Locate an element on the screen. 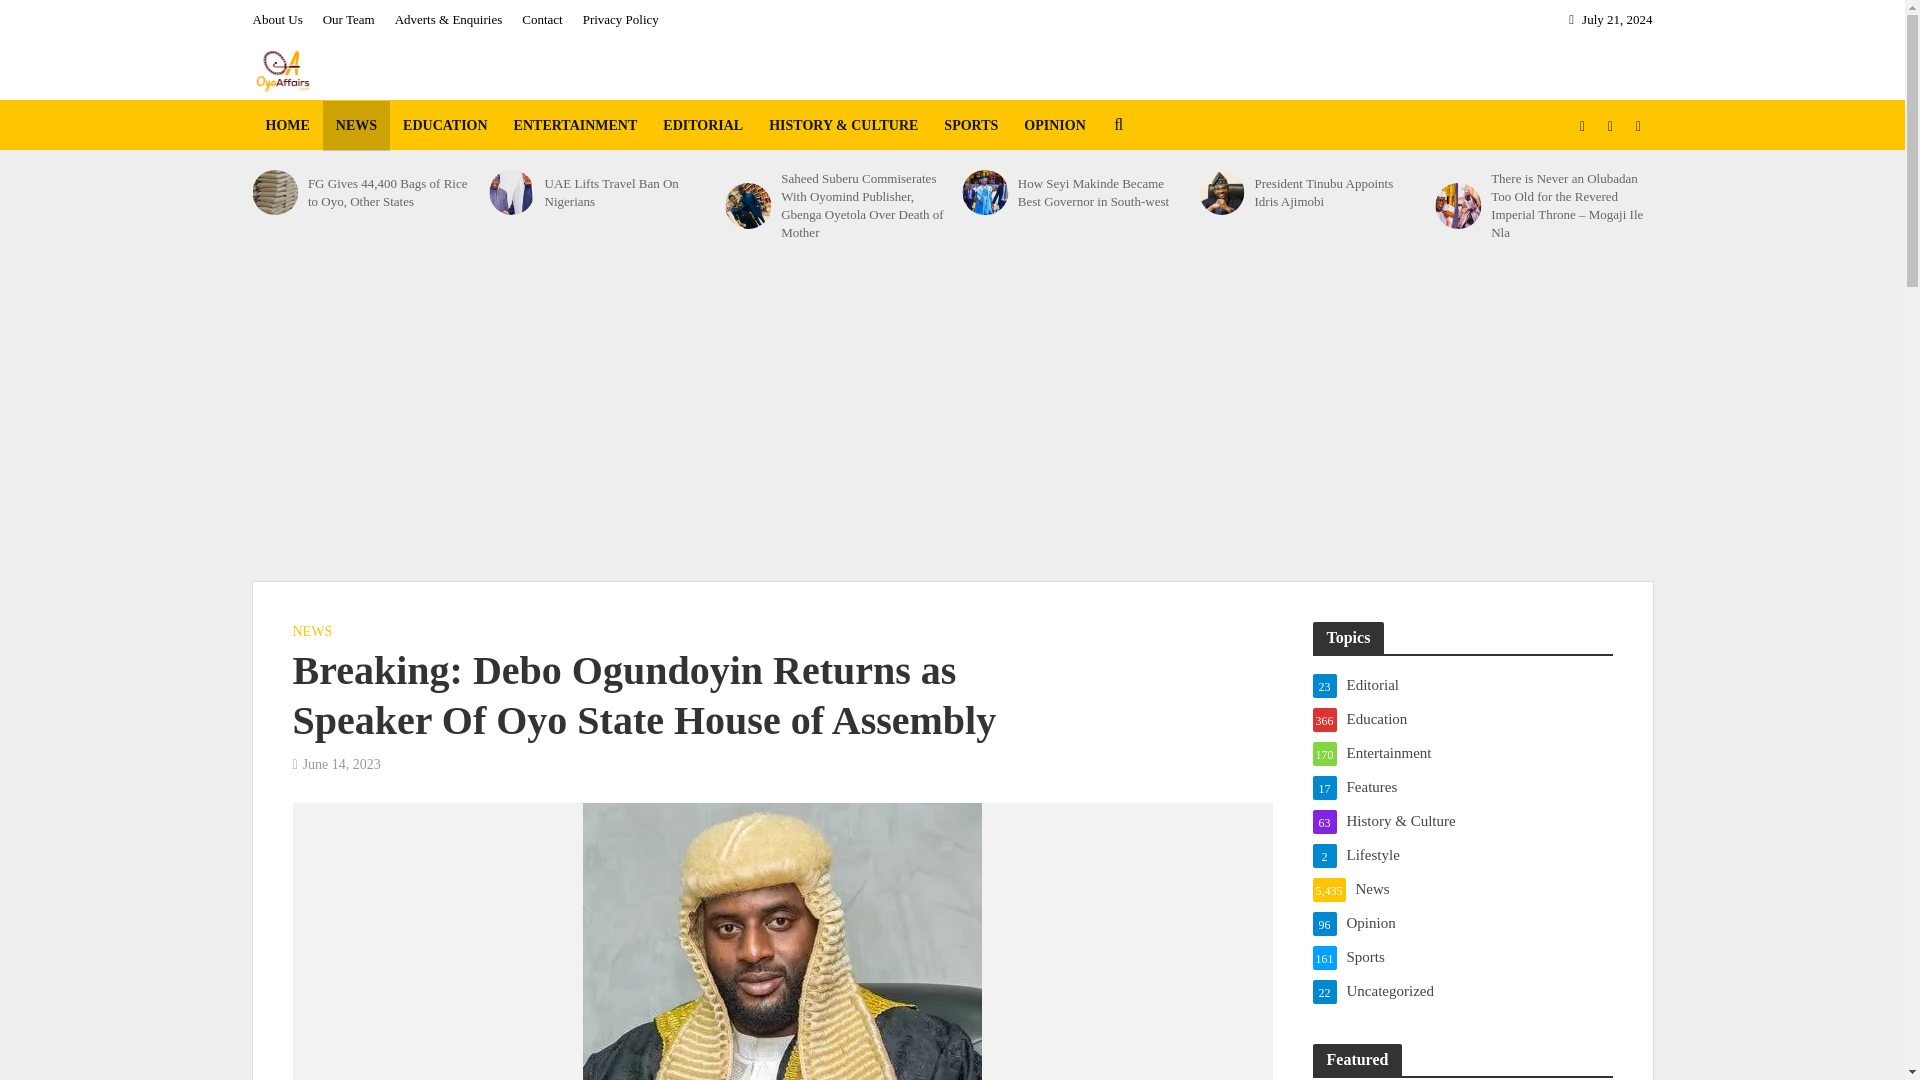  President Tinubu Appoints Idris Ajimobi is located at coordinates (1221, 192).